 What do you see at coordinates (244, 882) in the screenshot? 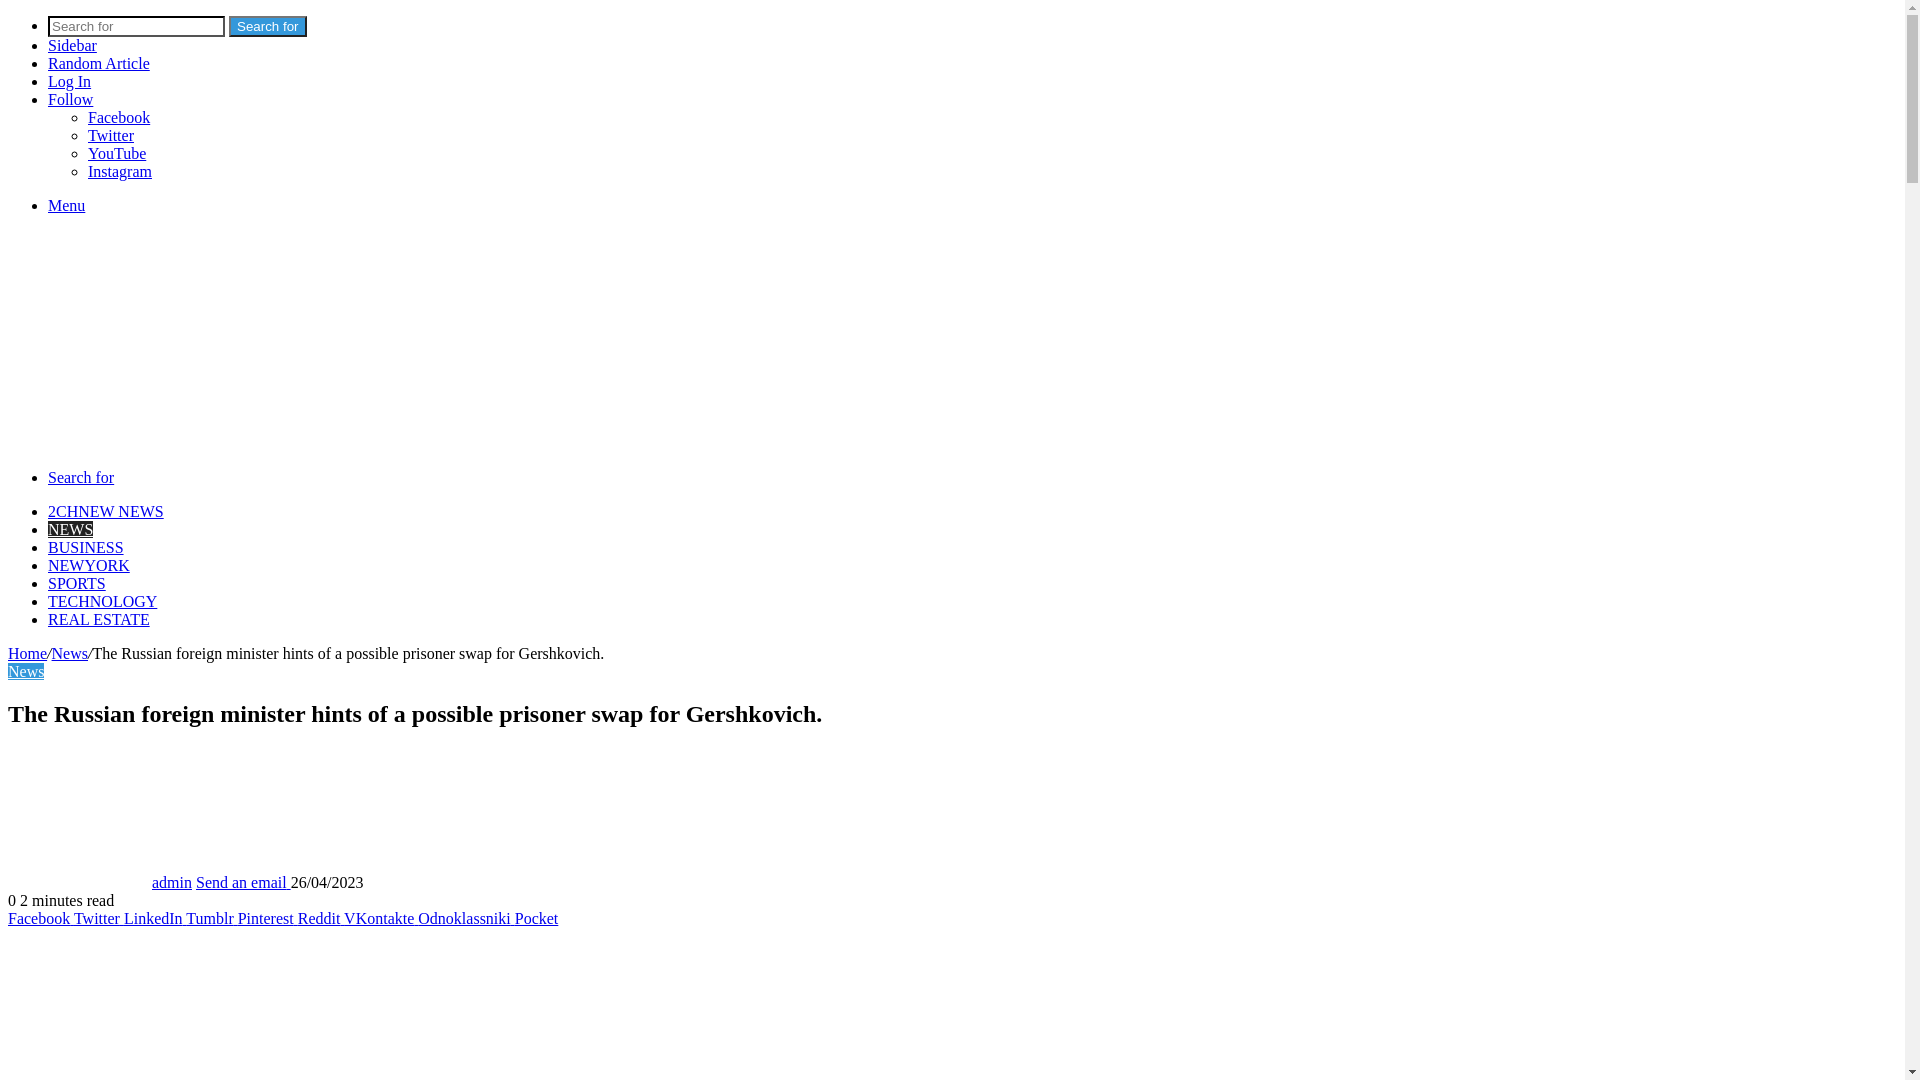
I see `Send an email` at bounding box center [244, 882].